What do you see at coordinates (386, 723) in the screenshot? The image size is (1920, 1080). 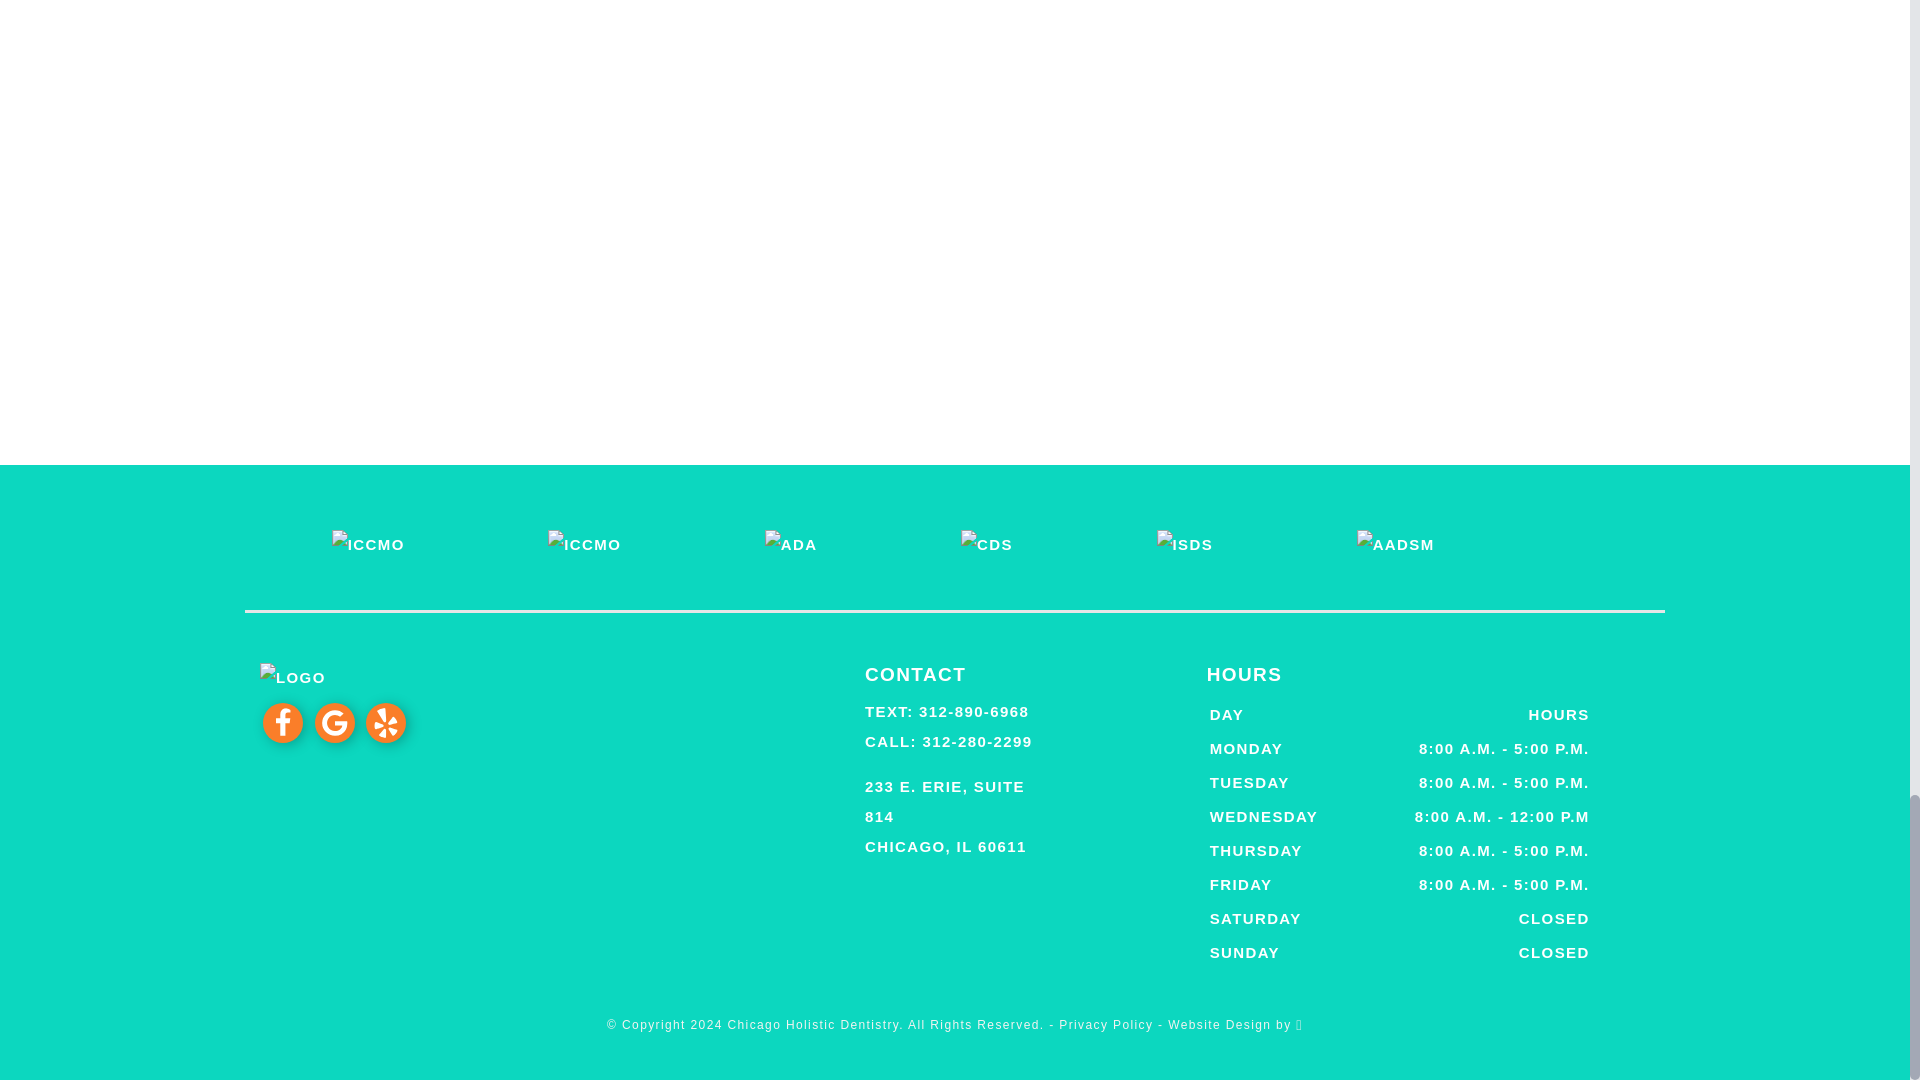 I see `YELP ICON` at bounding box center [386, 723].